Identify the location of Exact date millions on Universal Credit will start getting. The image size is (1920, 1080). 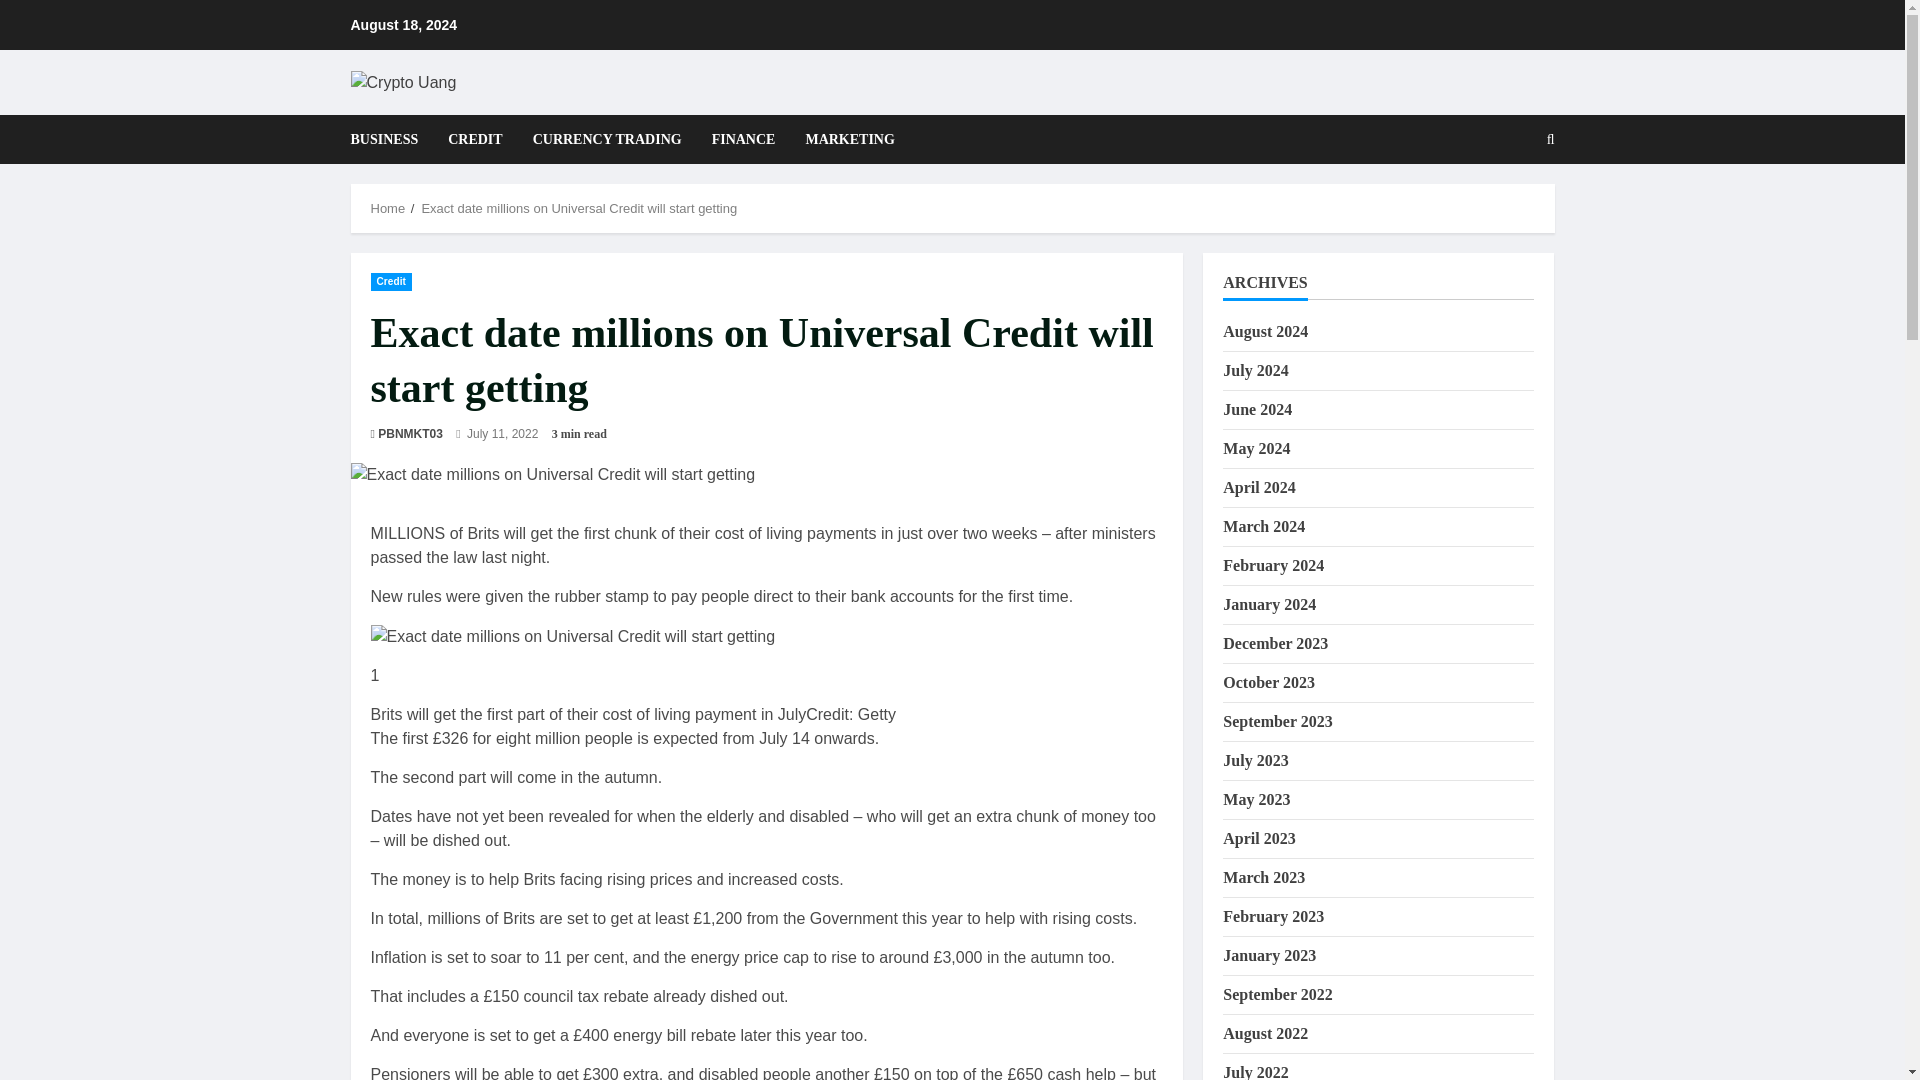
(572, 637).